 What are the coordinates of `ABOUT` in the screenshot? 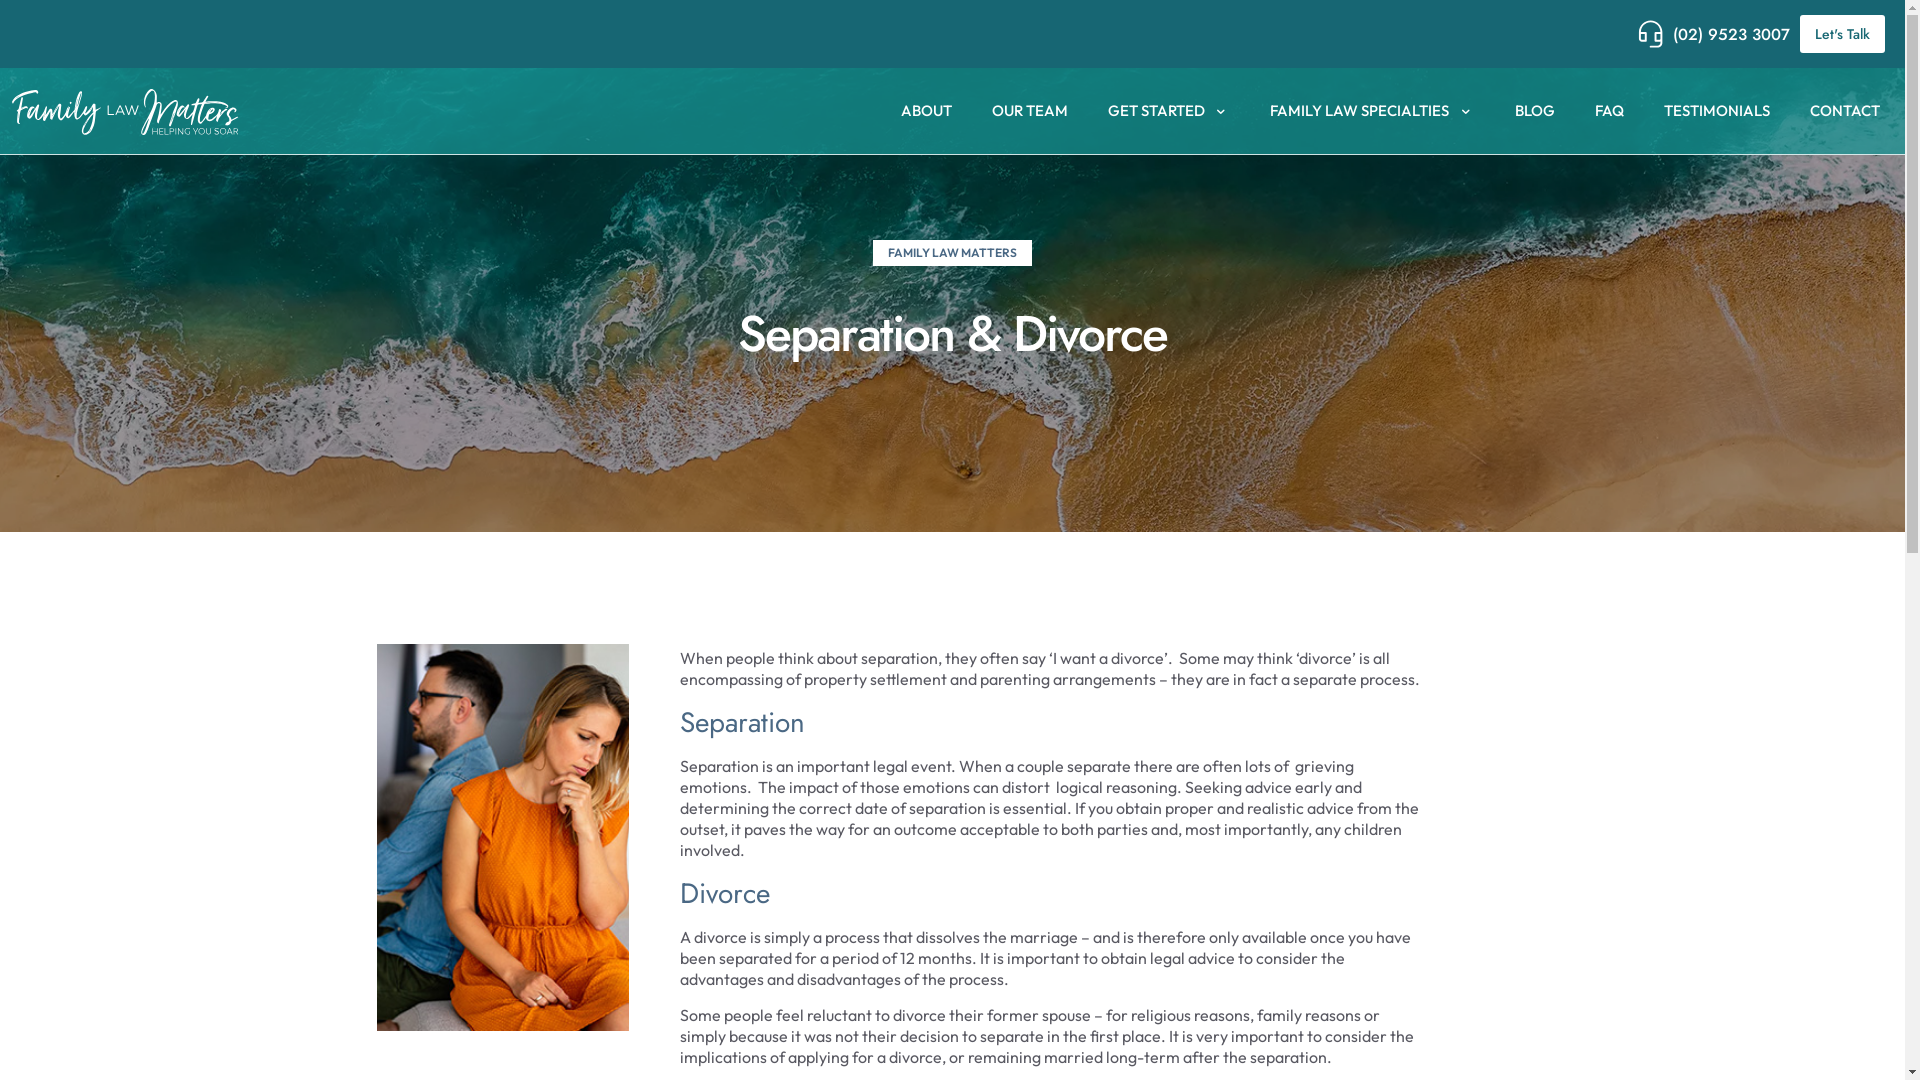 It's located at (926, 112).